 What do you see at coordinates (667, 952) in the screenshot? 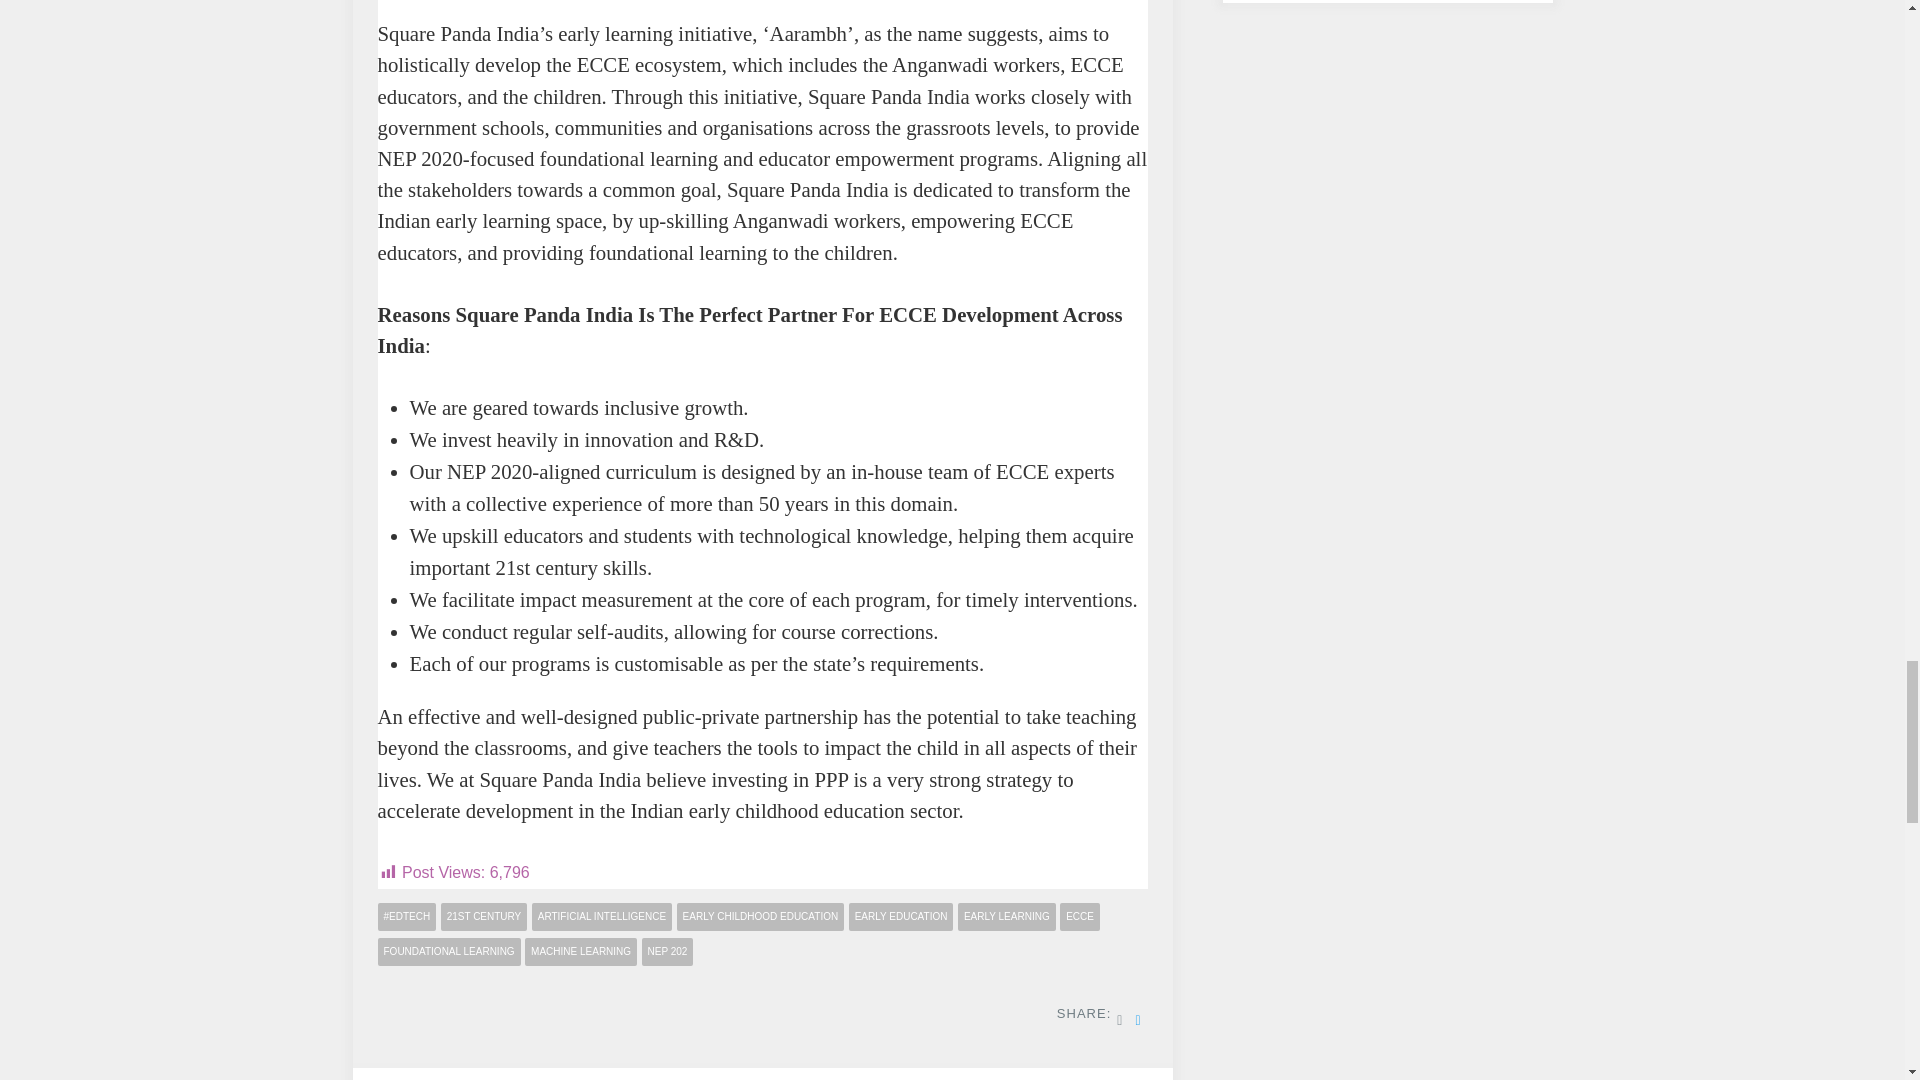
I see `NEP 202` at bounding box center [667, 952].